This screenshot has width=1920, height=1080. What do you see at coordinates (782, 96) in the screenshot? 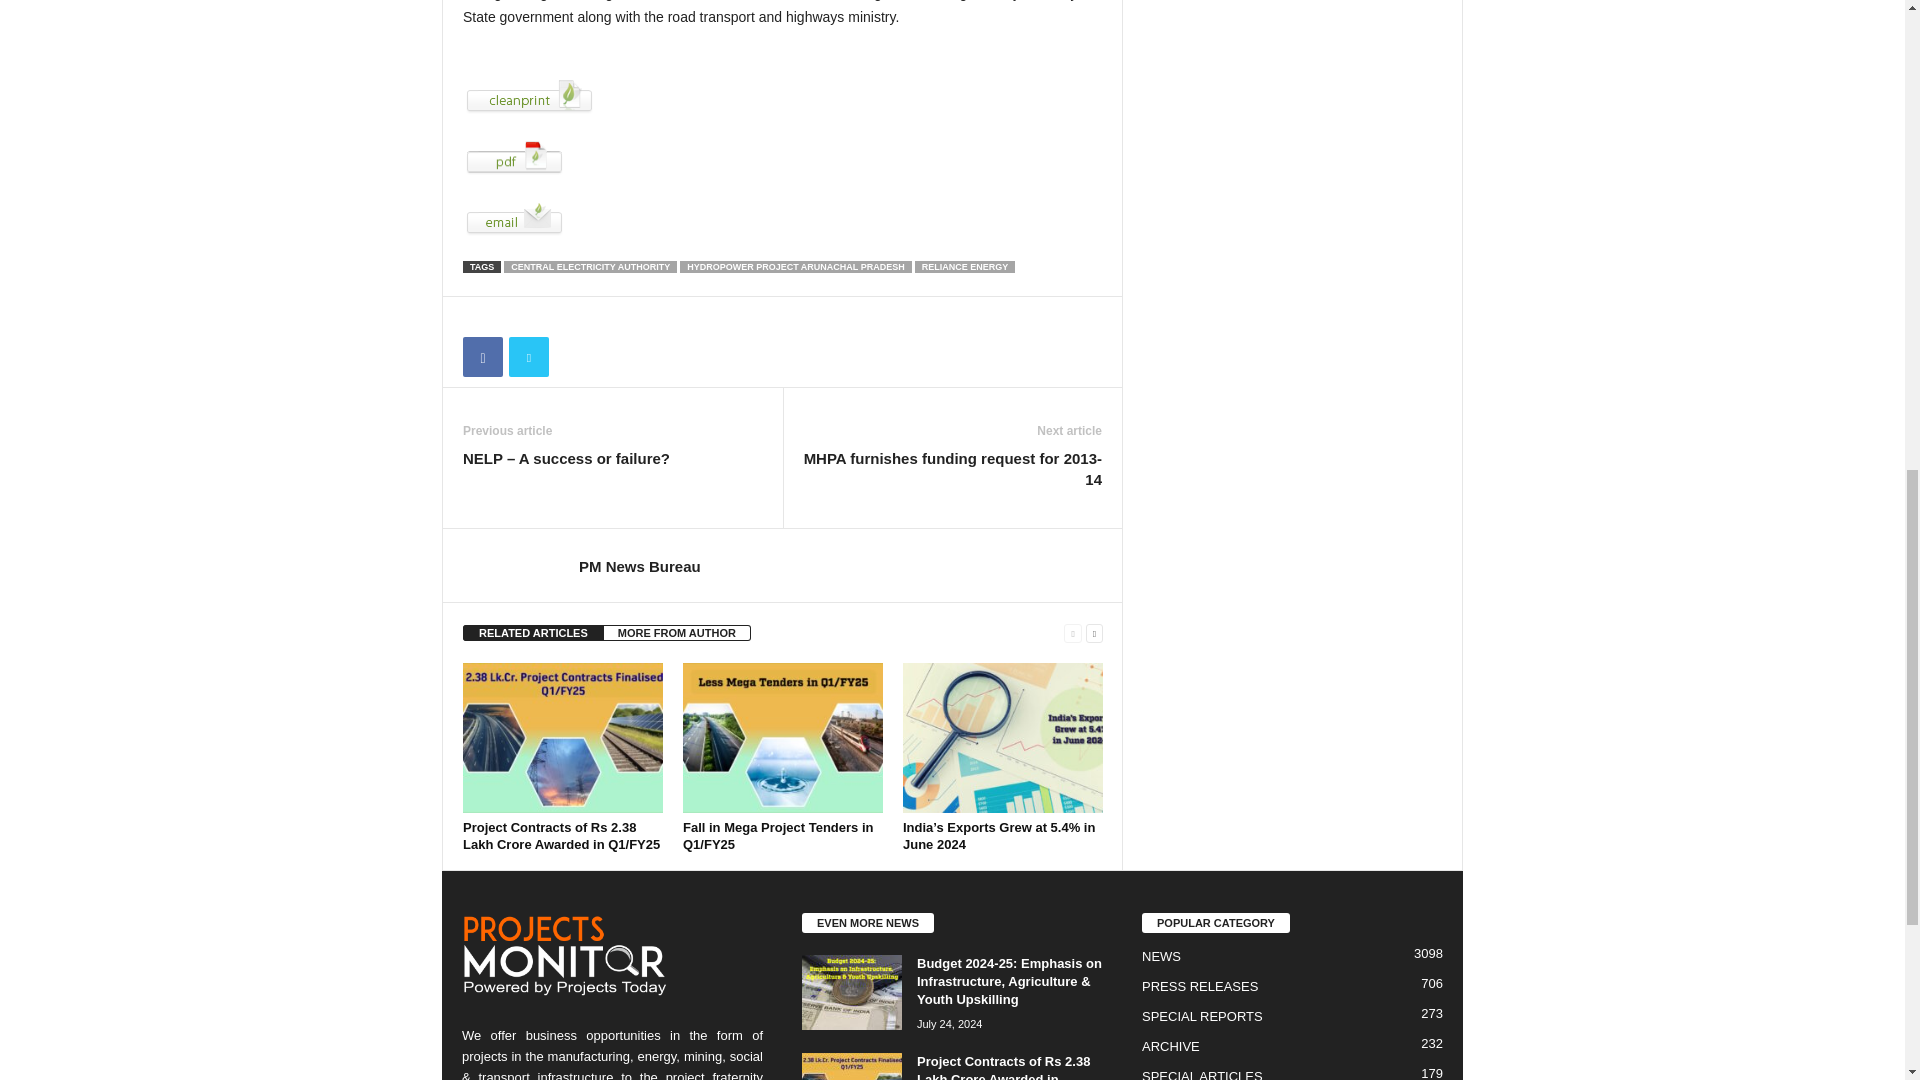
I see `Print page` at bounding box center [782, 96].